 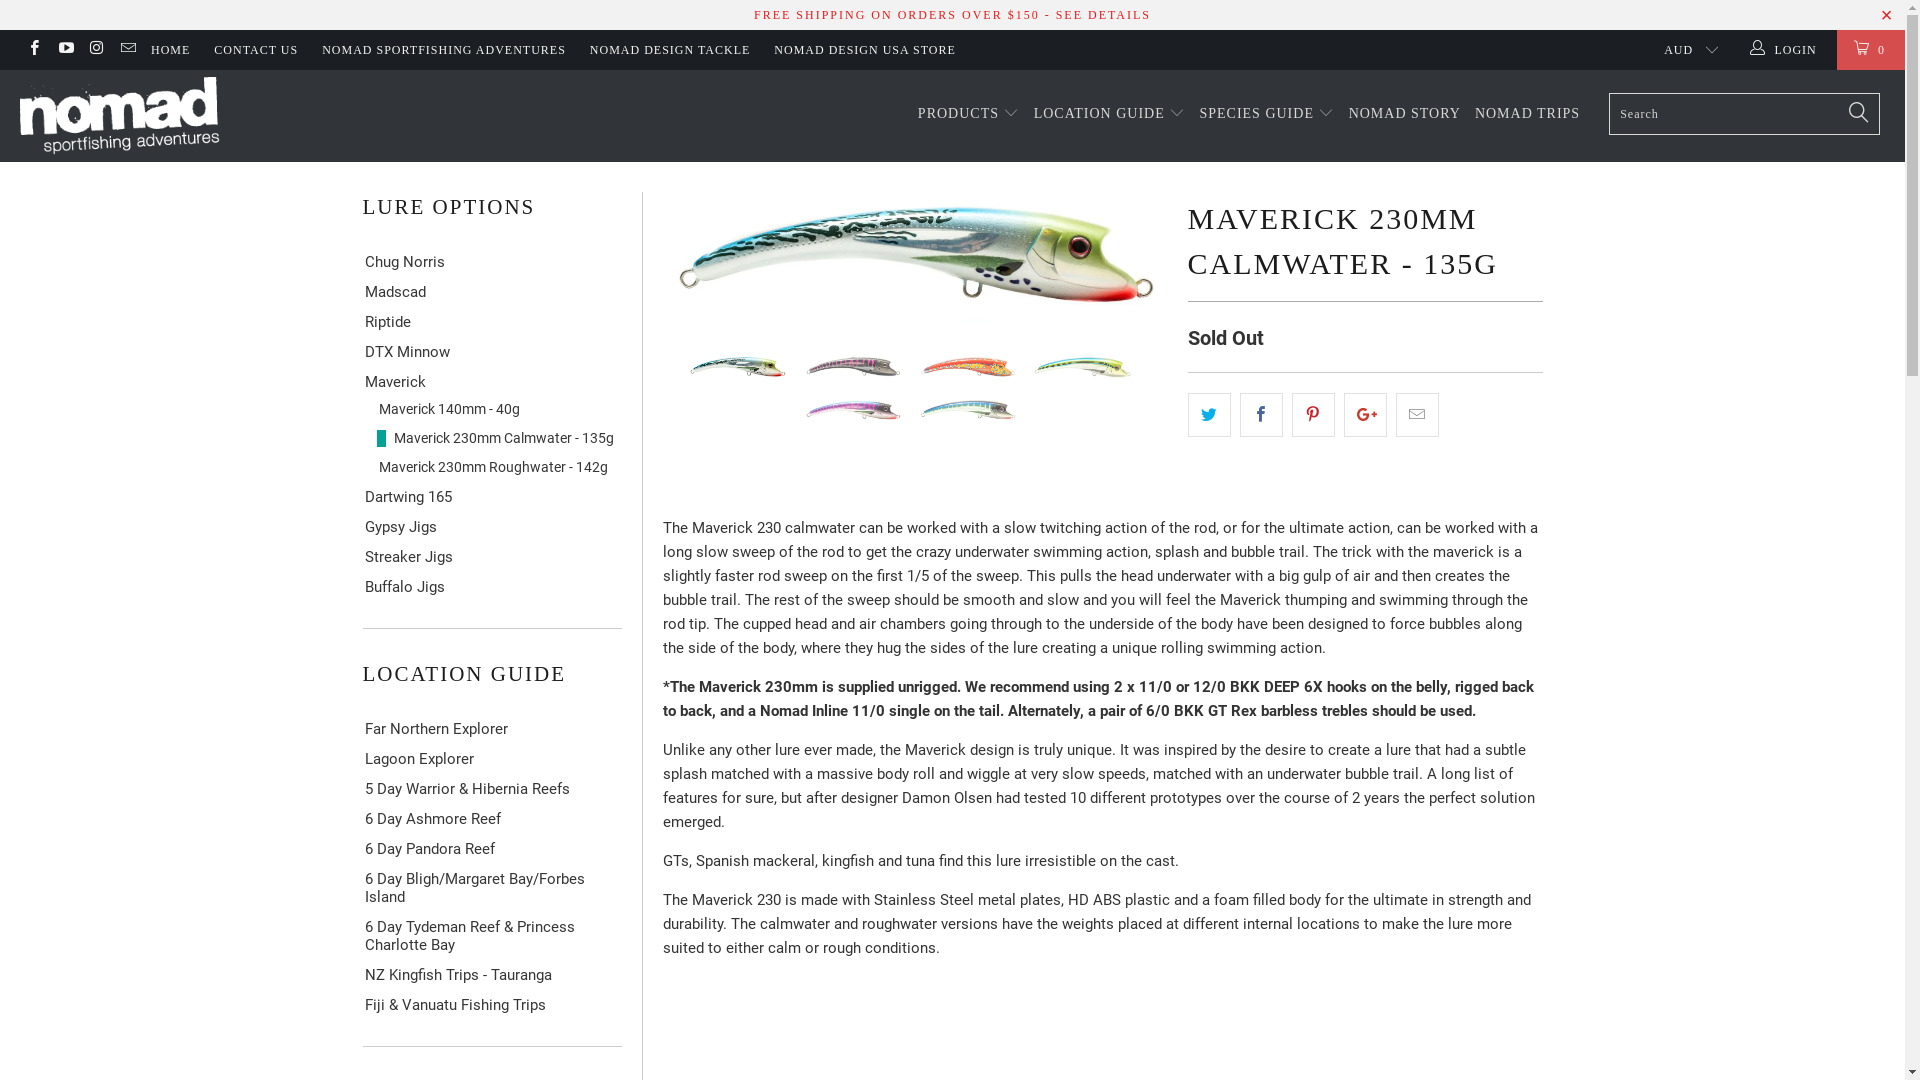 What do you see at coordinates (1314, 415) in the screenshot?
I see `Share this on Pinterest` at bounding box center [1314, 415].